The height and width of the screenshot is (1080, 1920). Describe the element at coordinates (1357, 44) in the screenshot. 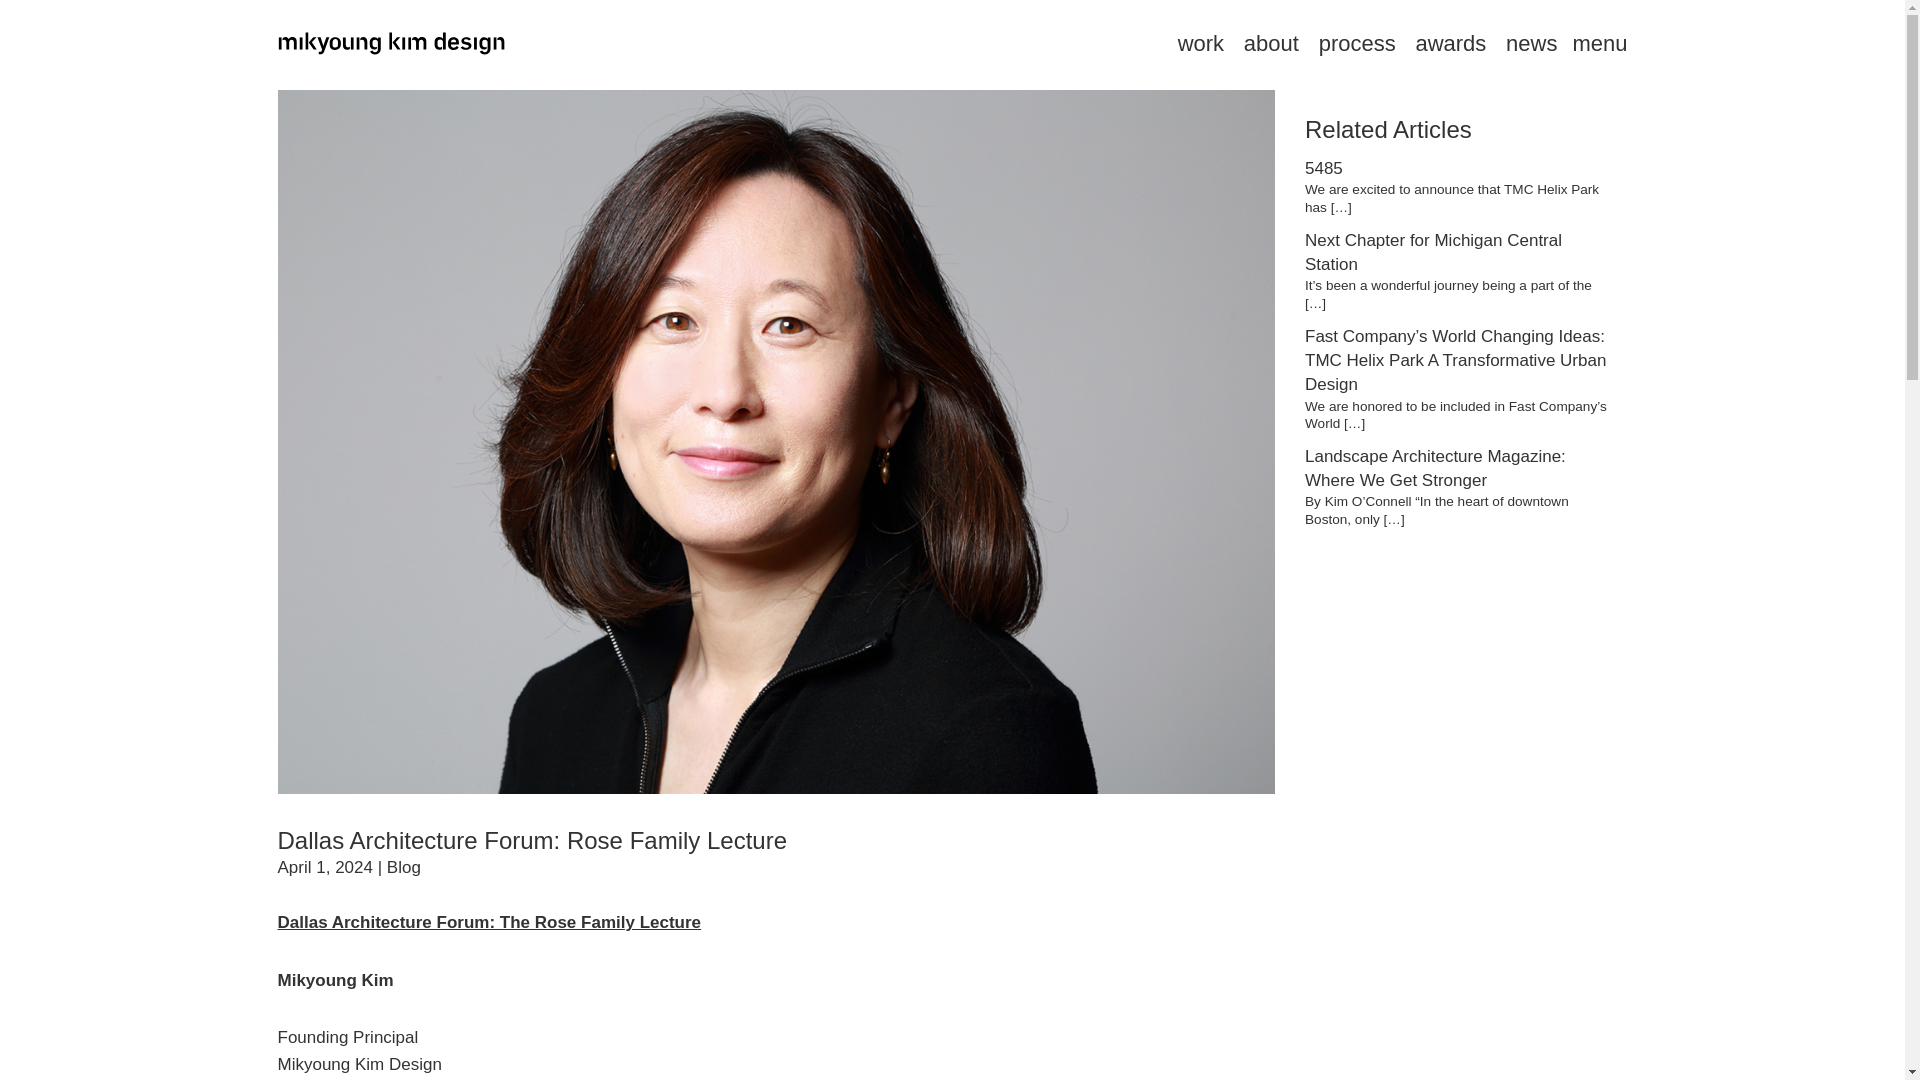

I see `process` at that location.